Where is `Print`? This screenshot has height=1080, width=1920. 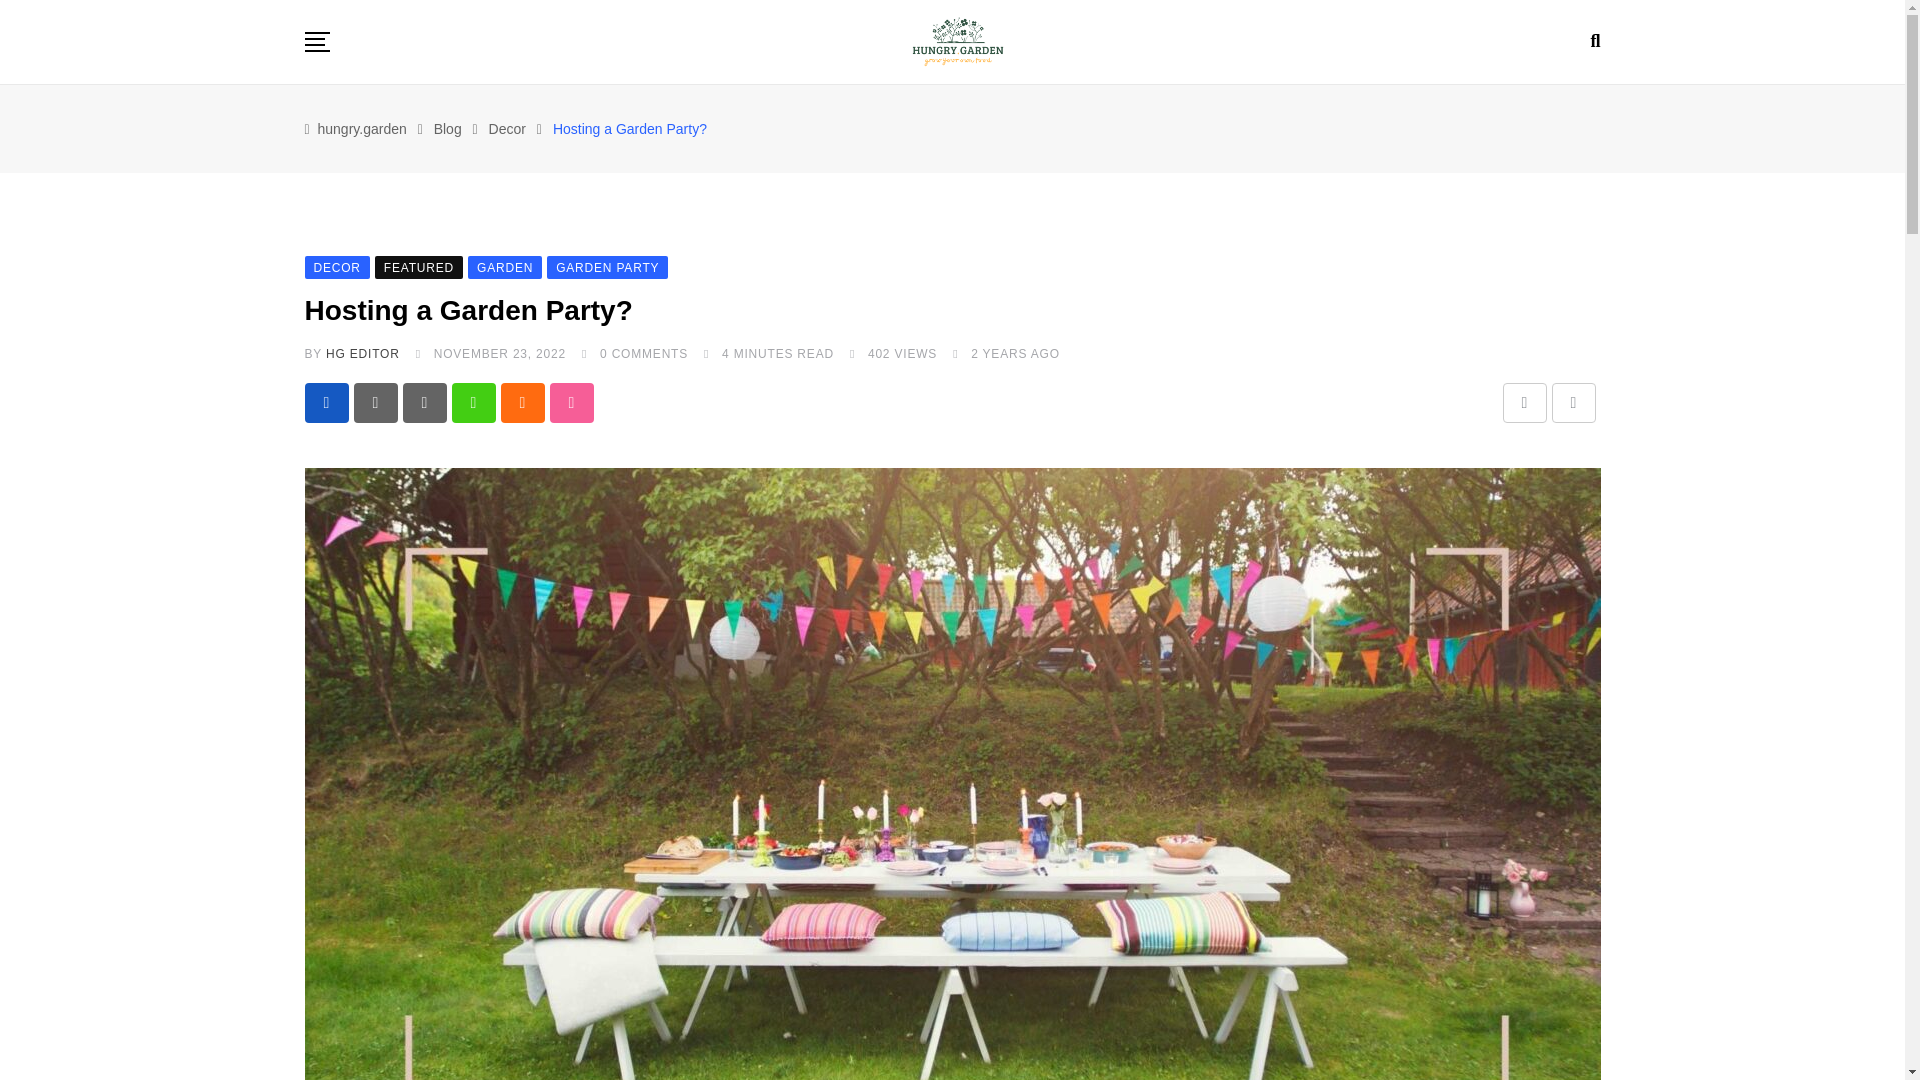
Print is located at coordinates (1573, 403).